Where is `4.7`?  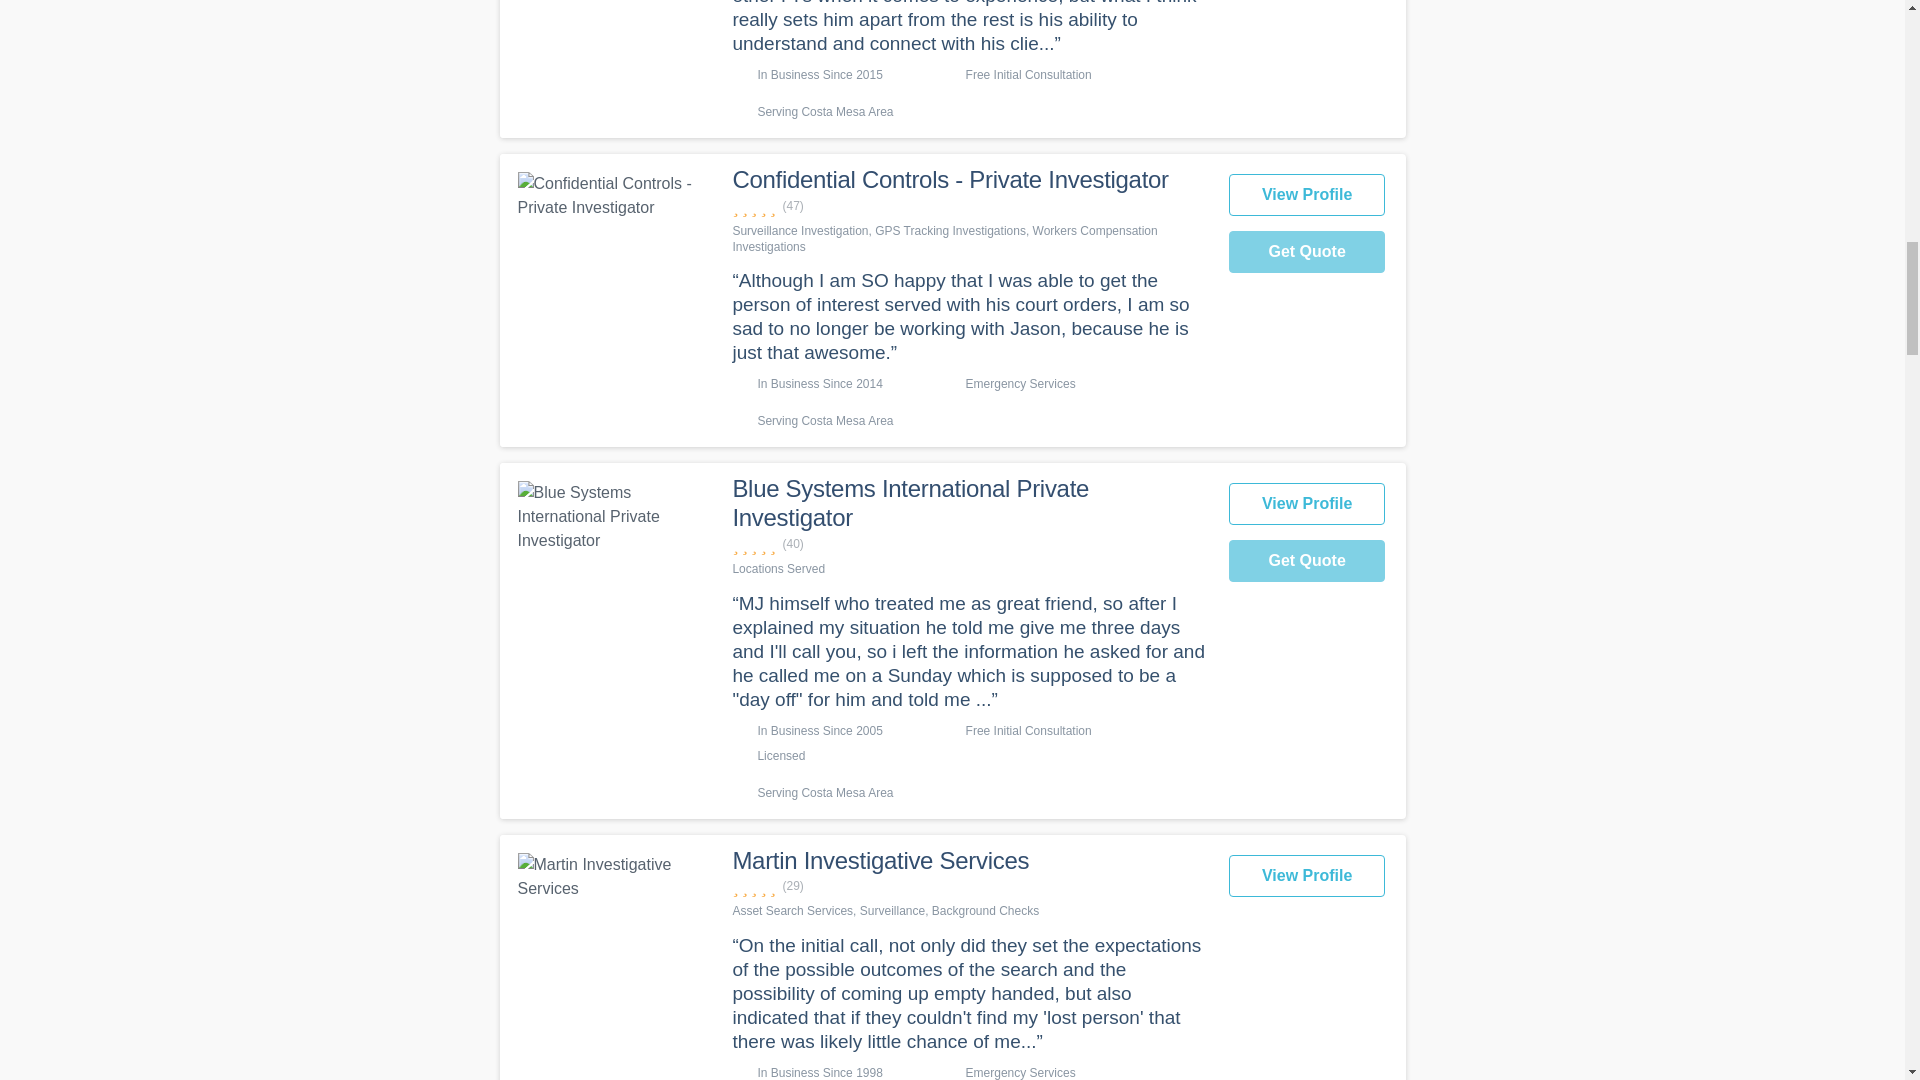 4.7 is located at coordinates (969, 544).